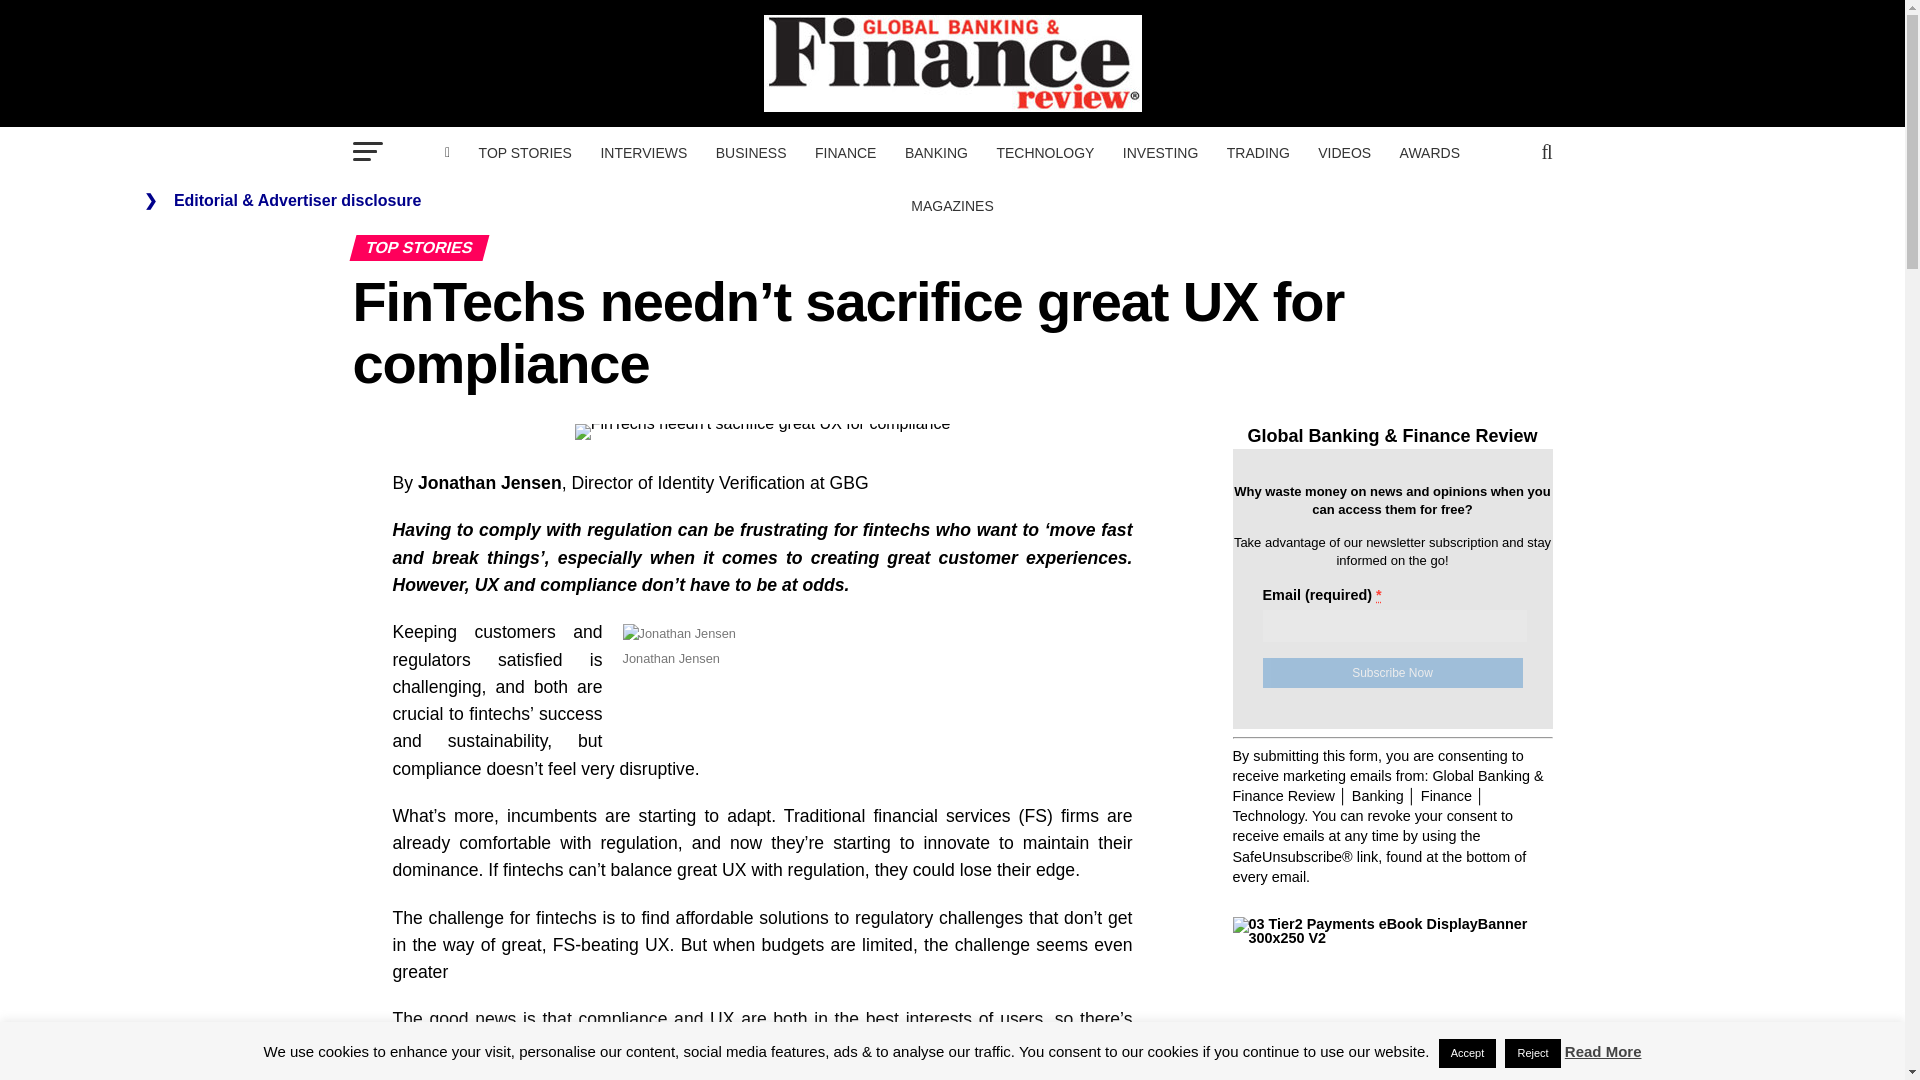 The image size is (1920, 1080). I want to click on BANKING, so click(936, 153).